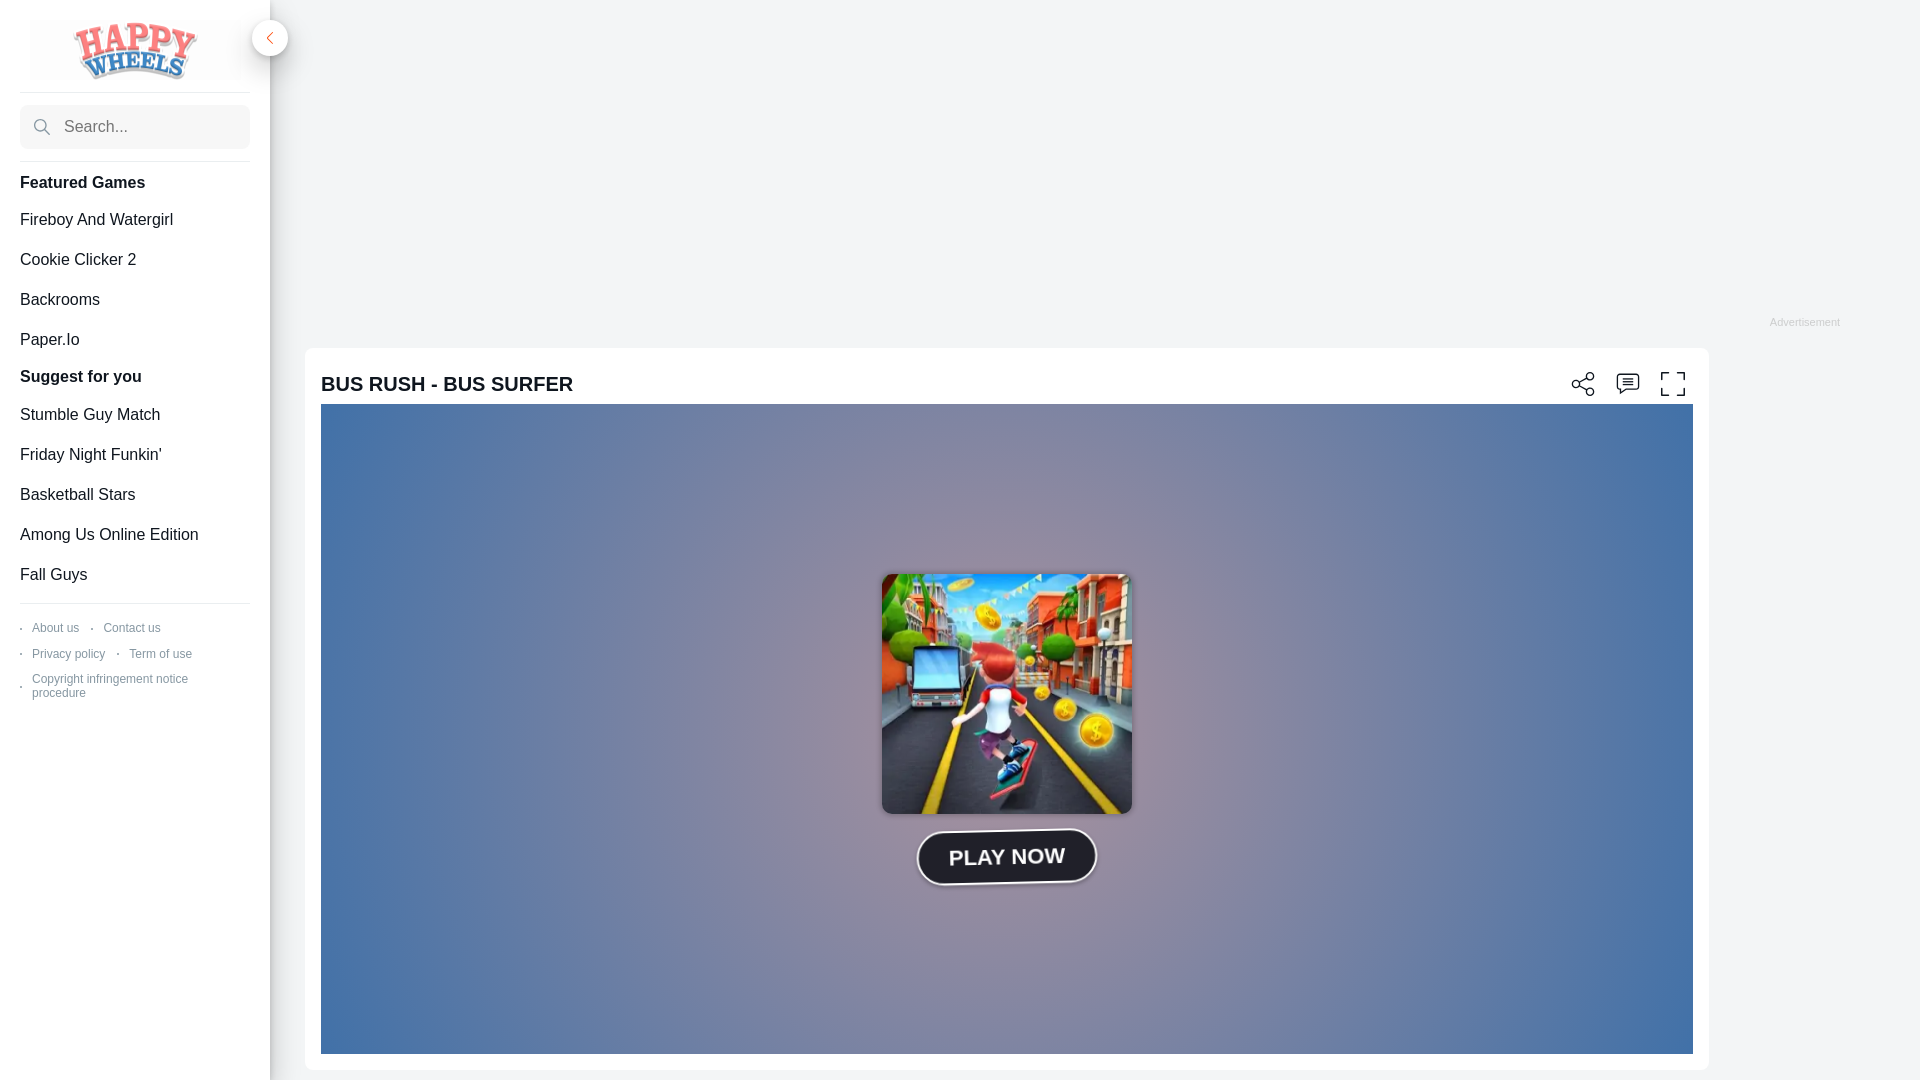 The width and height of the screenshot is (1920, 1080). I want to click on Among Us Online Edition, so click(134, 534).